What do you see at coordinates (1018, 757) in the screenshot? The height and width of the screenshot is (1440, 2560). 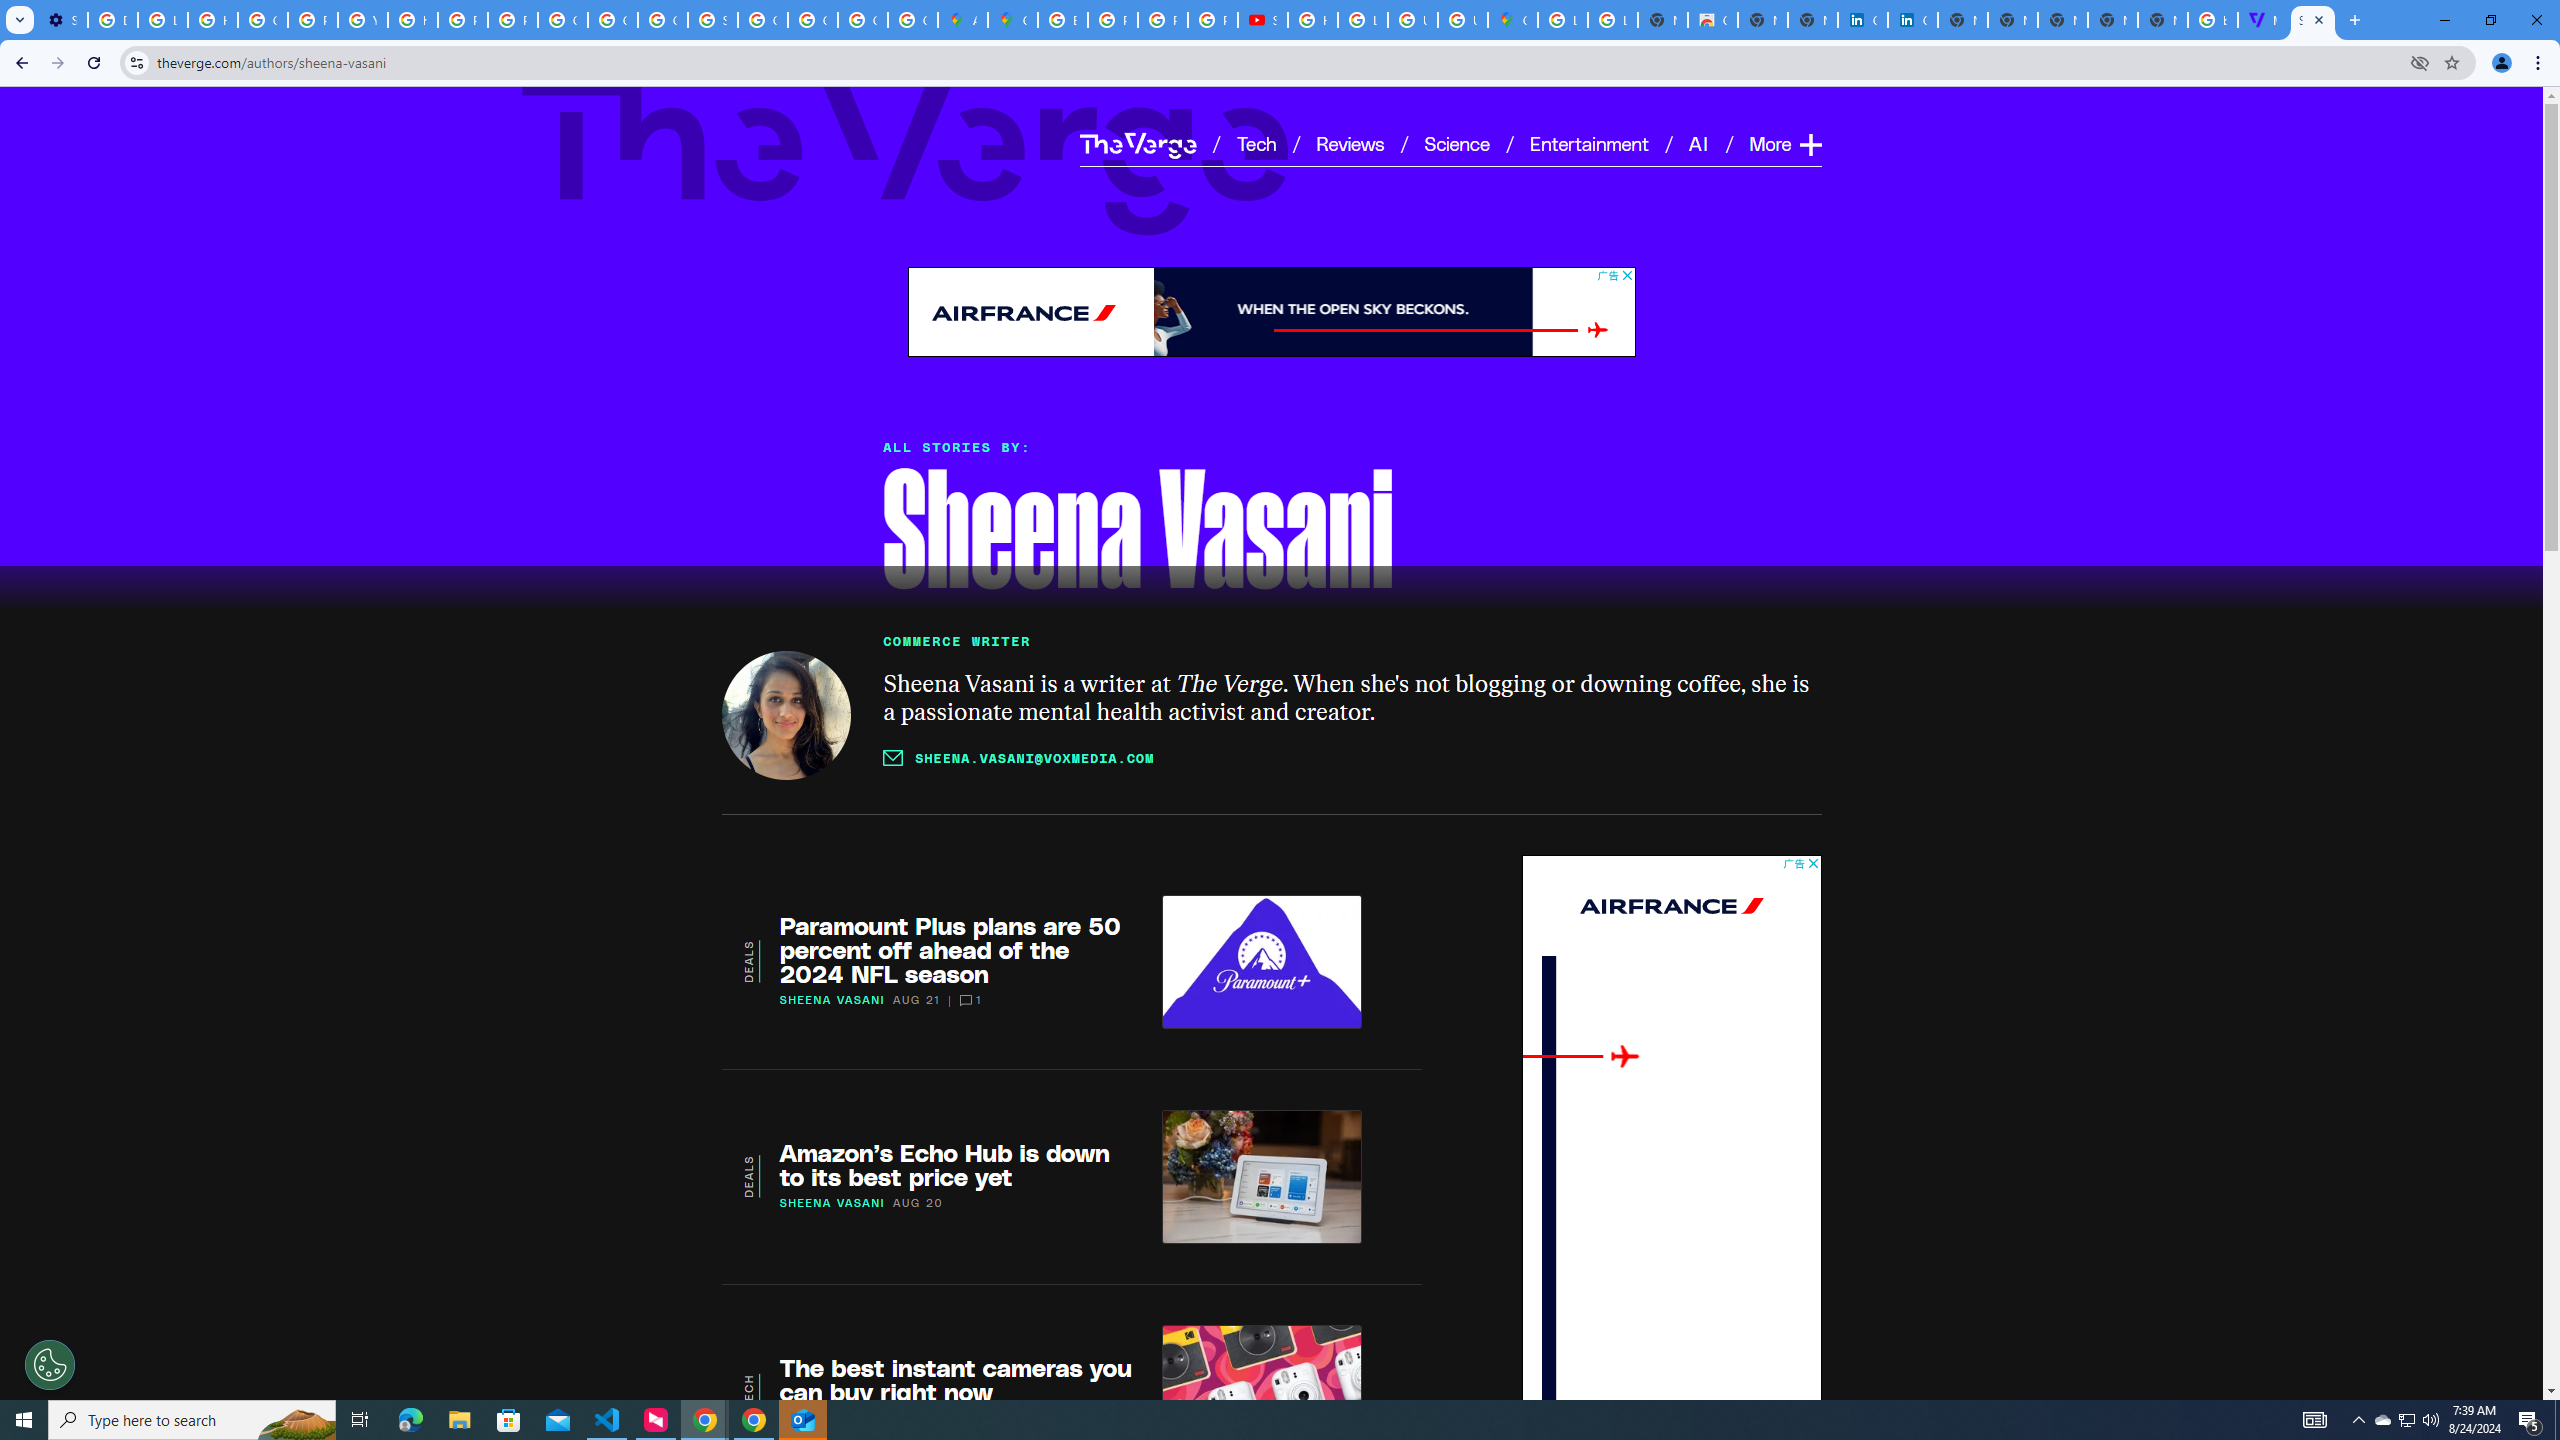 I see `SHEENA.VASANI@VOXMEDIA.COM` at bounding box center [1018, 757].